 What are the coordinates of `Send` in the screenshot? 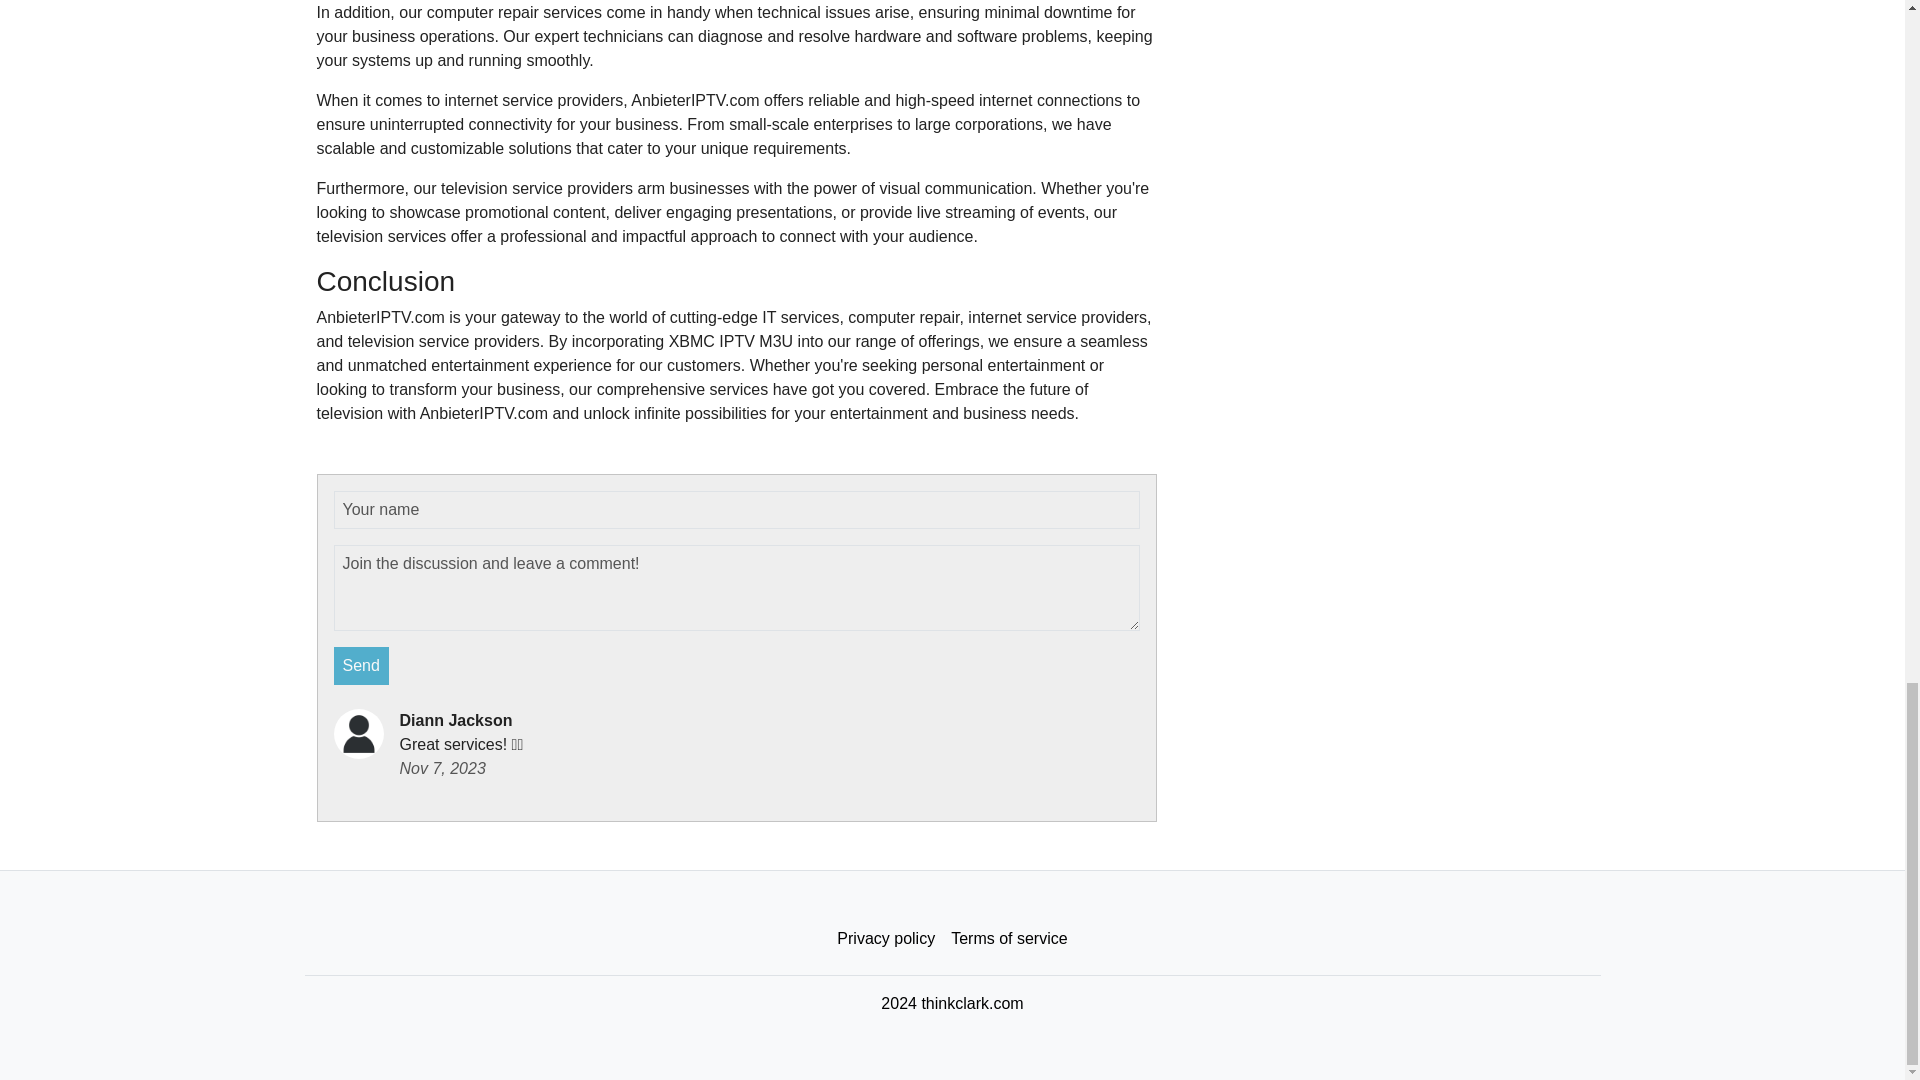 It's located at (362, 665).